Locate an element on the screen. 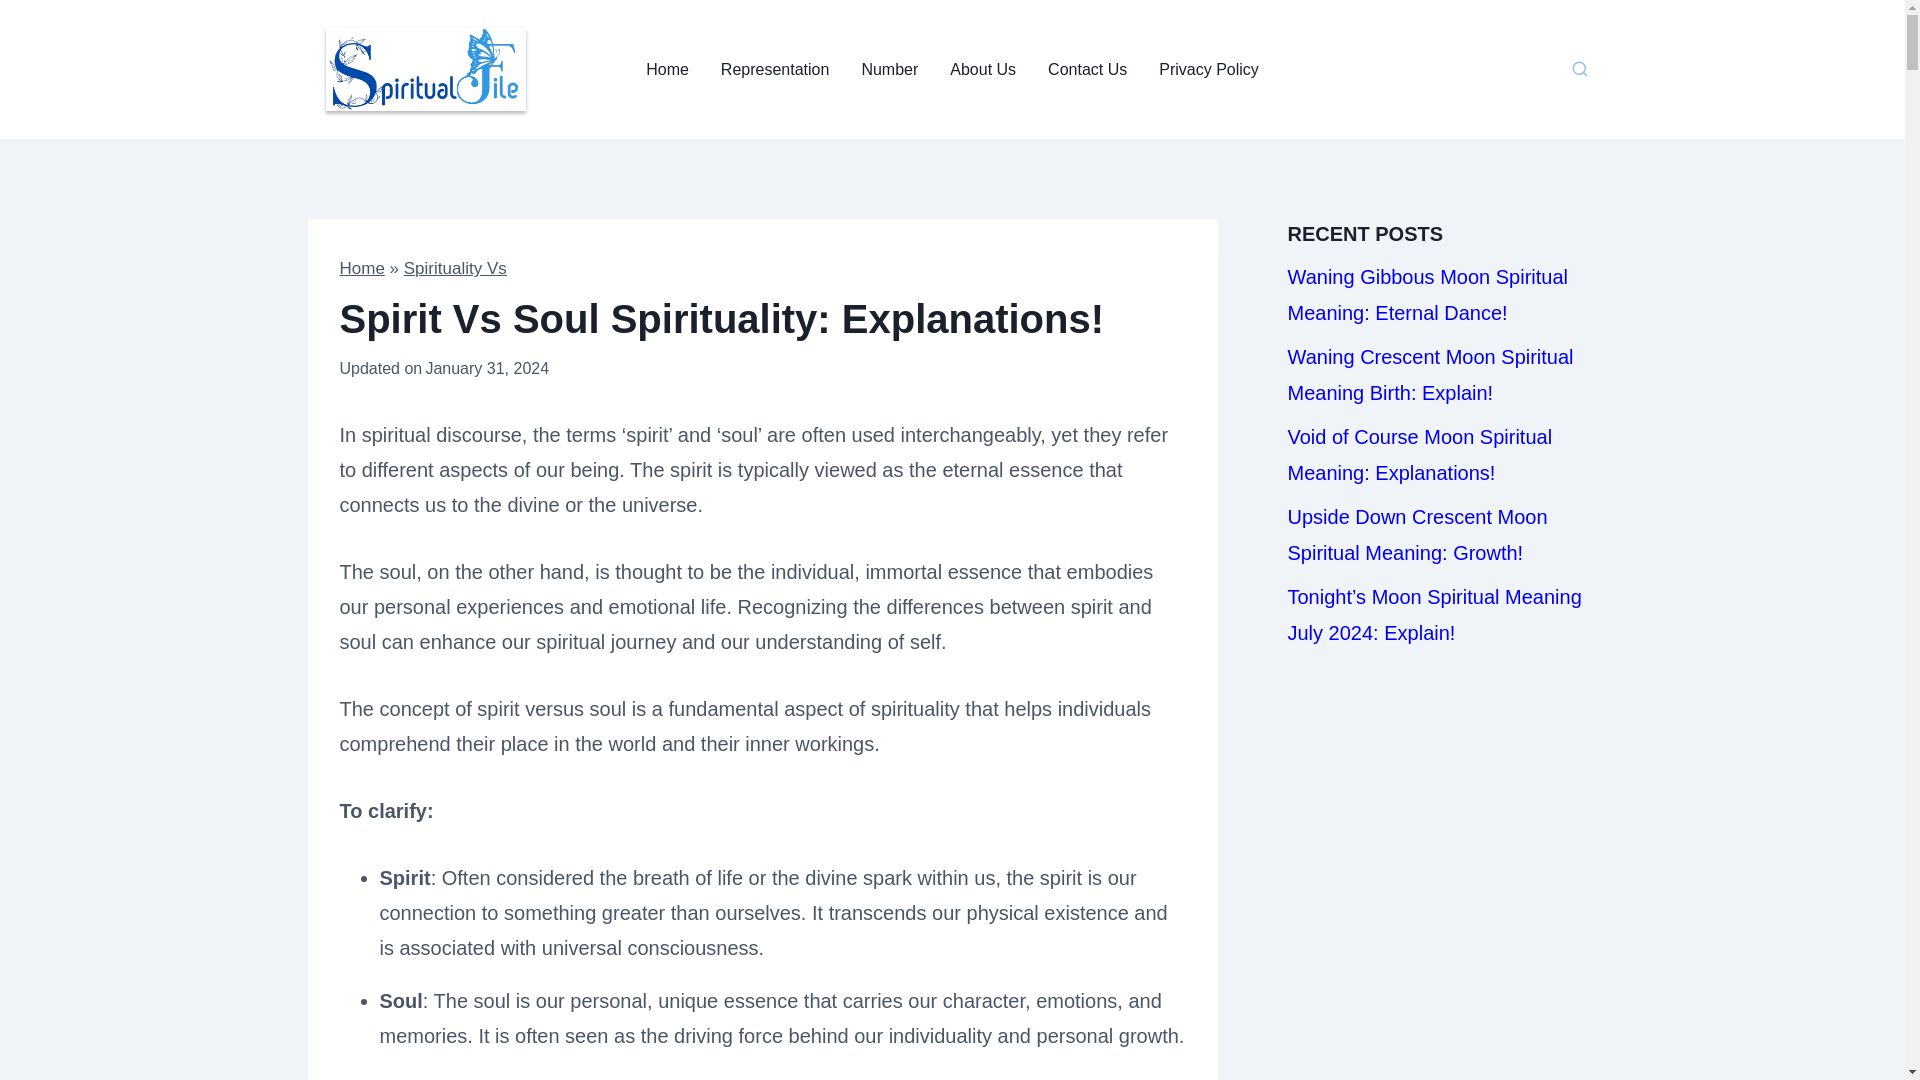 The width and height of the screenshot is (1920, 1080). Contact Us is located at coordinates (1087, 69).